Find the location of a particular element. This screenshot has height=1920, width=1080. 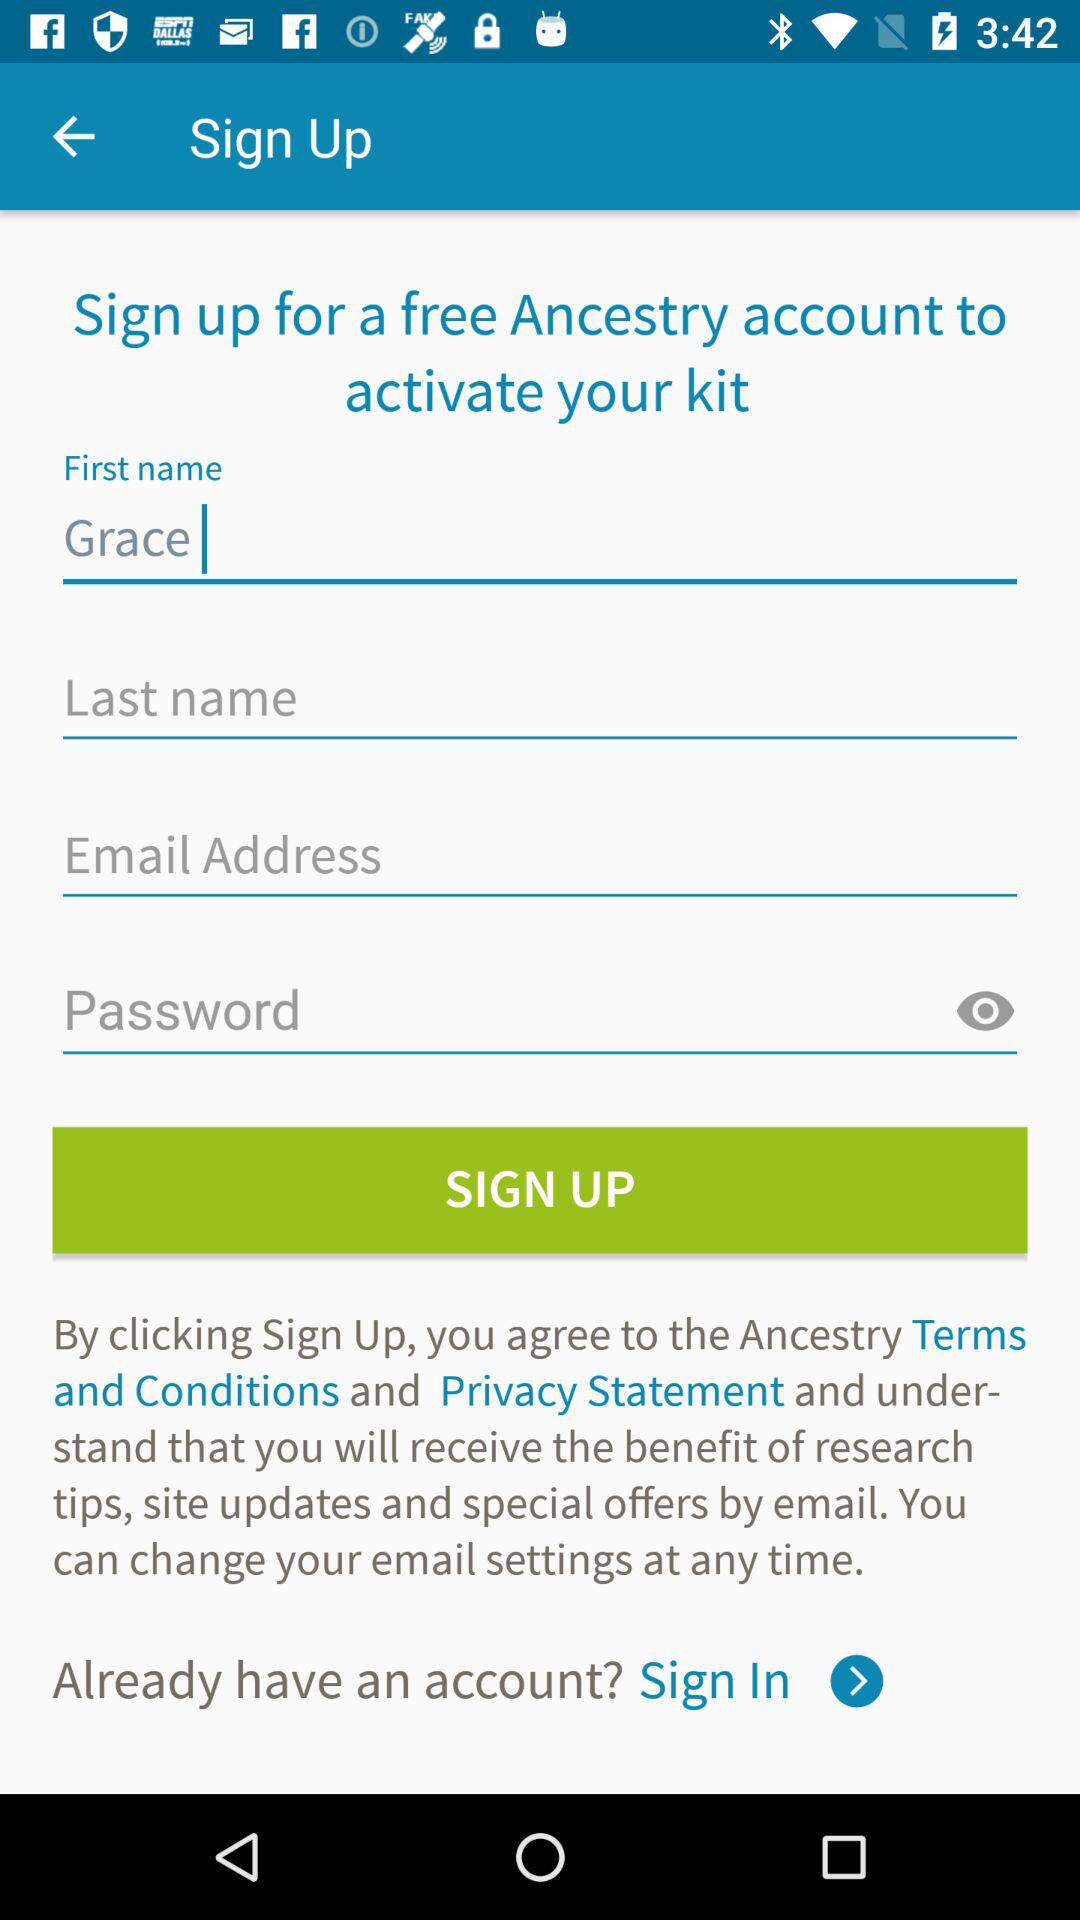

show/hide password is located at coordinates (985, 1012).